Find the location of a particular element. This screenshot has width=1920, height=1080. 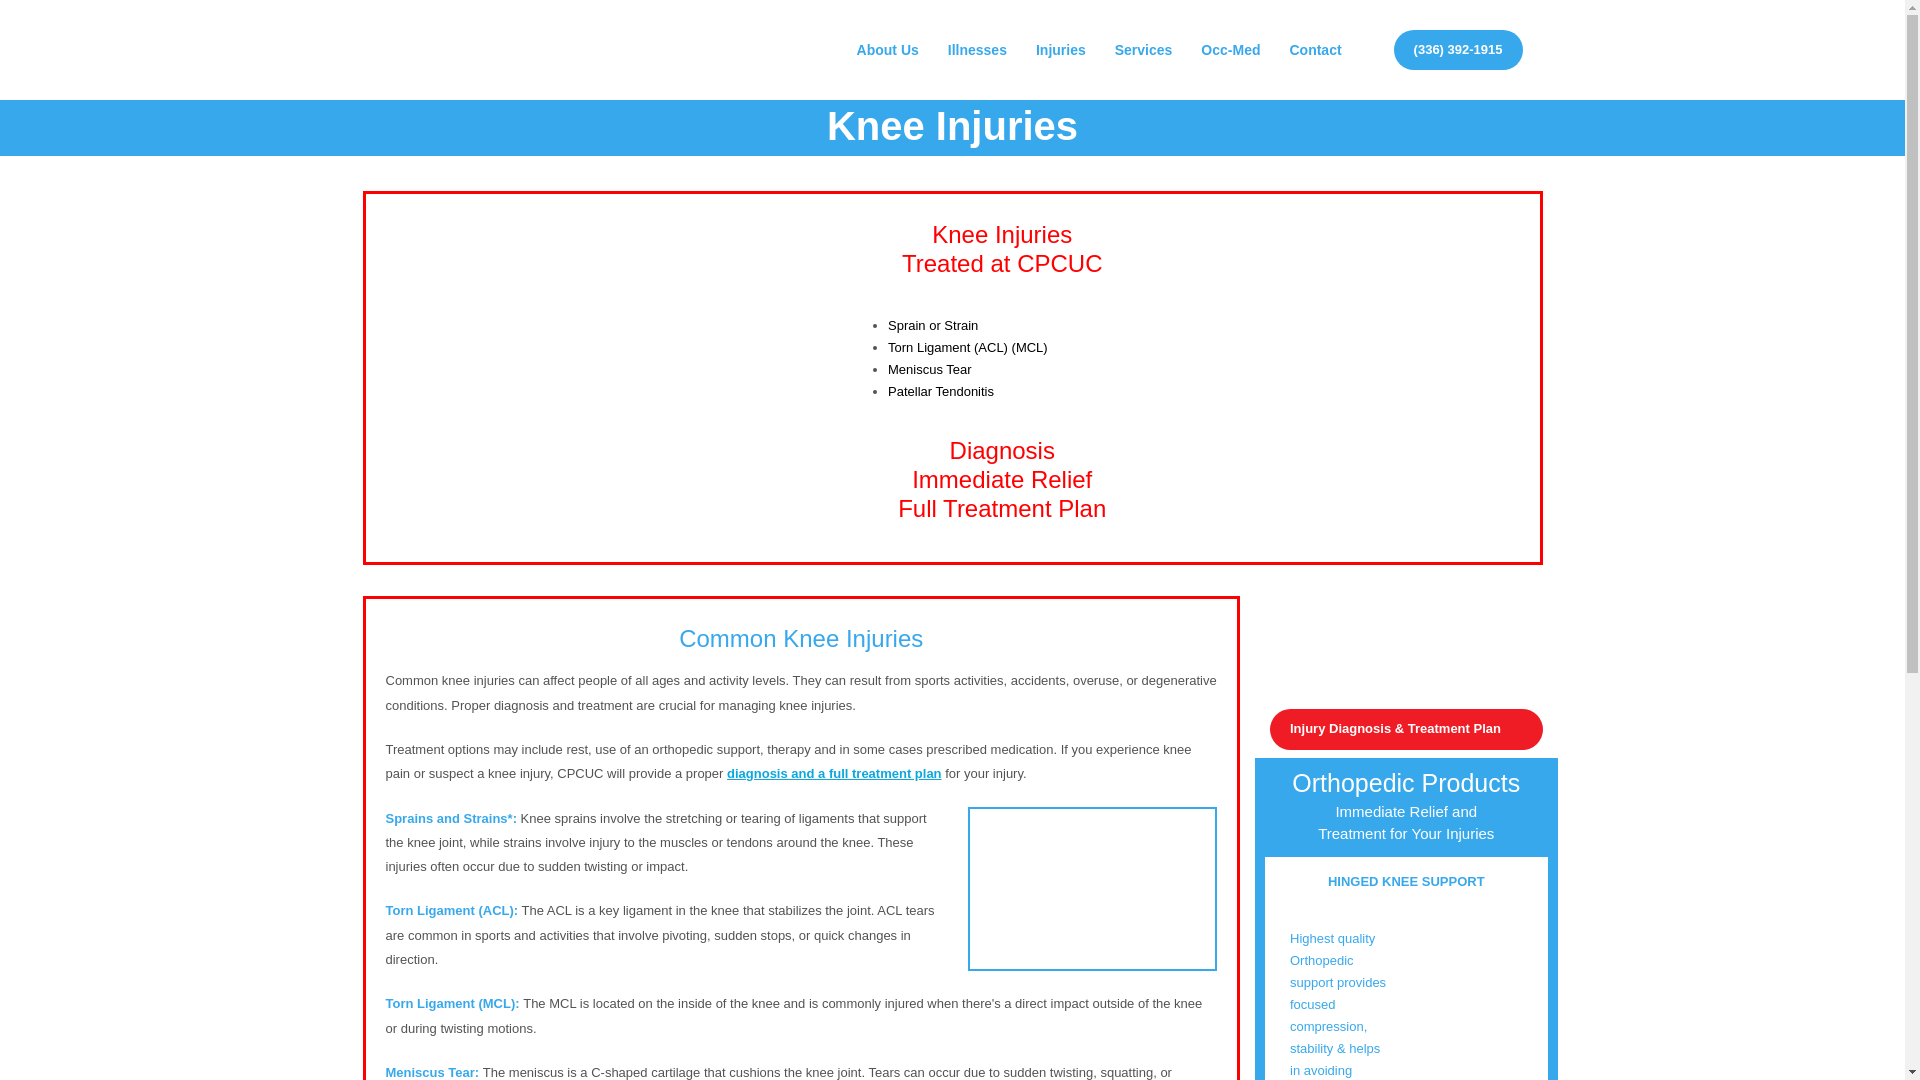

Image is located at coordinates (1092, 888).